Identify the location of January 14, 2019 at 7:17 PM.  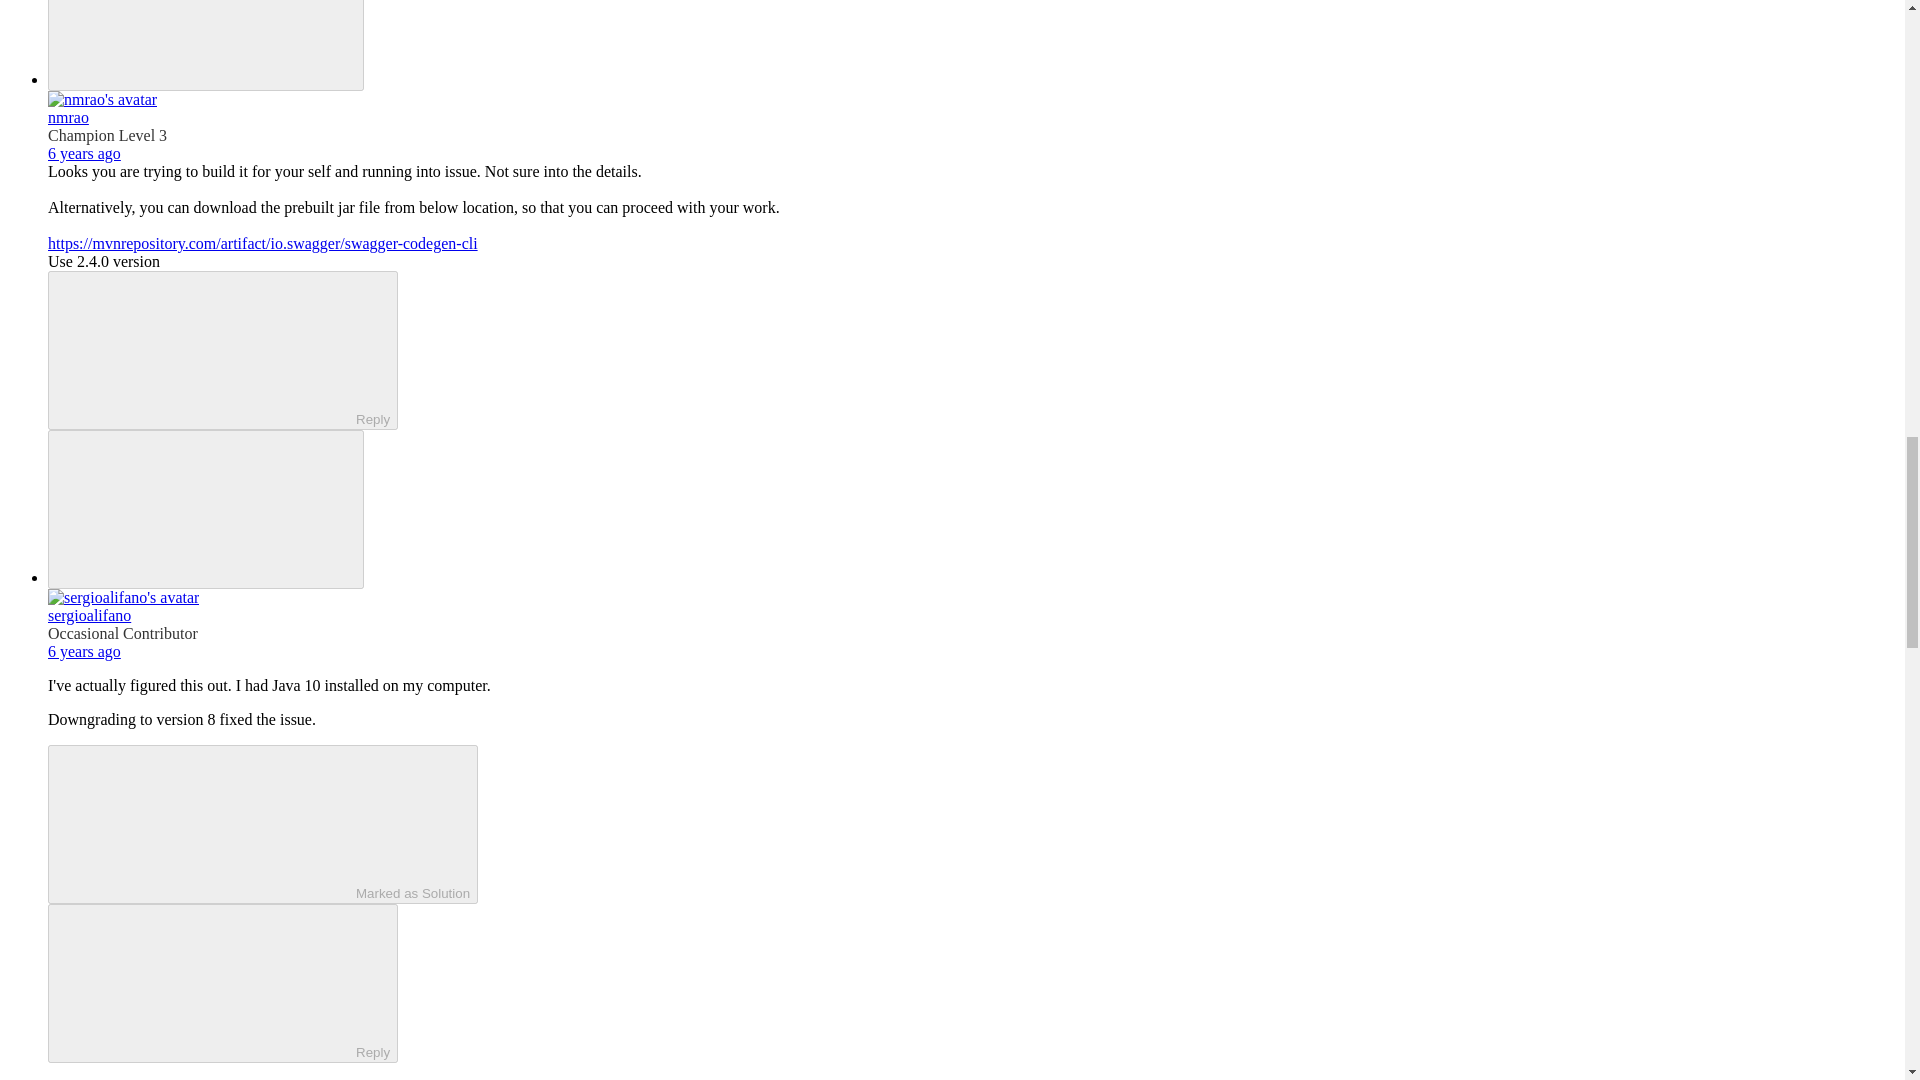
(84, 650).